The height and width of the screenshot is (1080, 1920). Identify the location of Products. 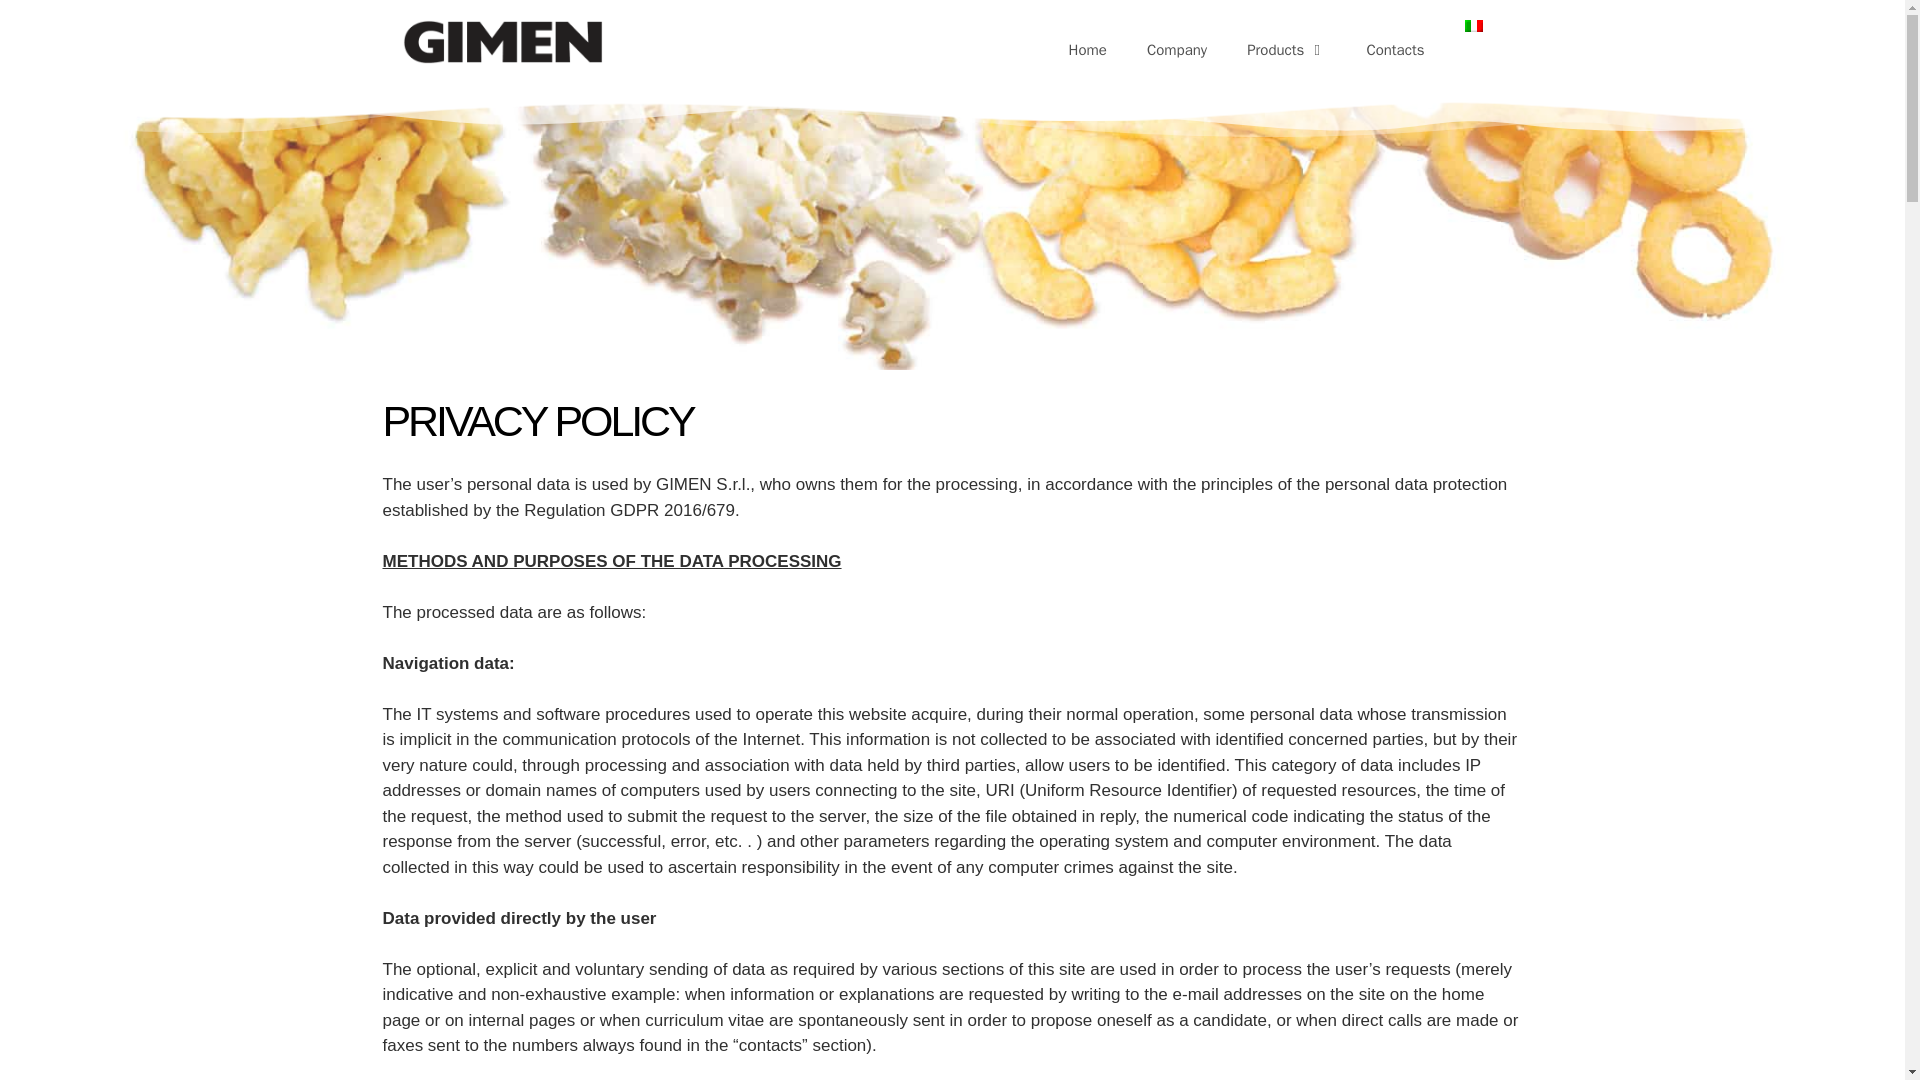
(1286, 50).